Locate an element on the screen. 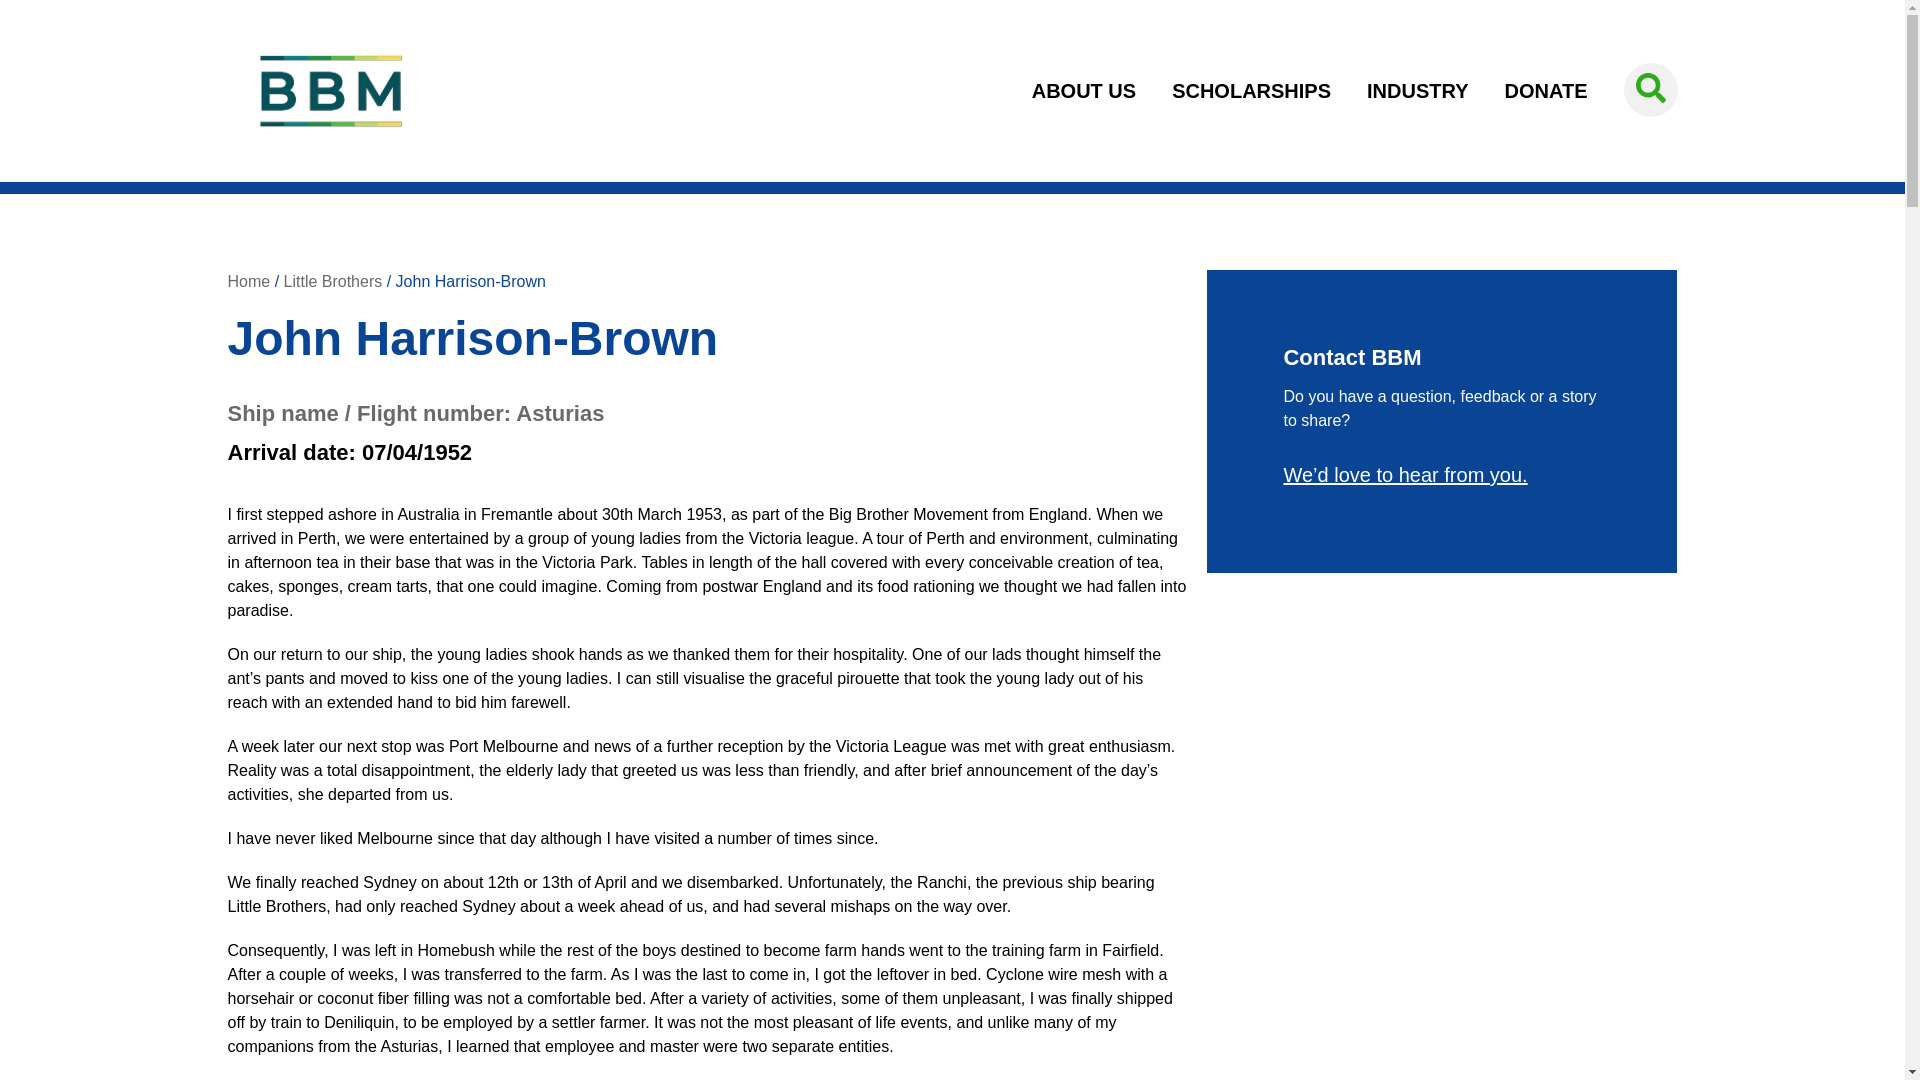 This screenshot has width=1920, height=1080. Little Brothers is located at coordinates (333, 282).